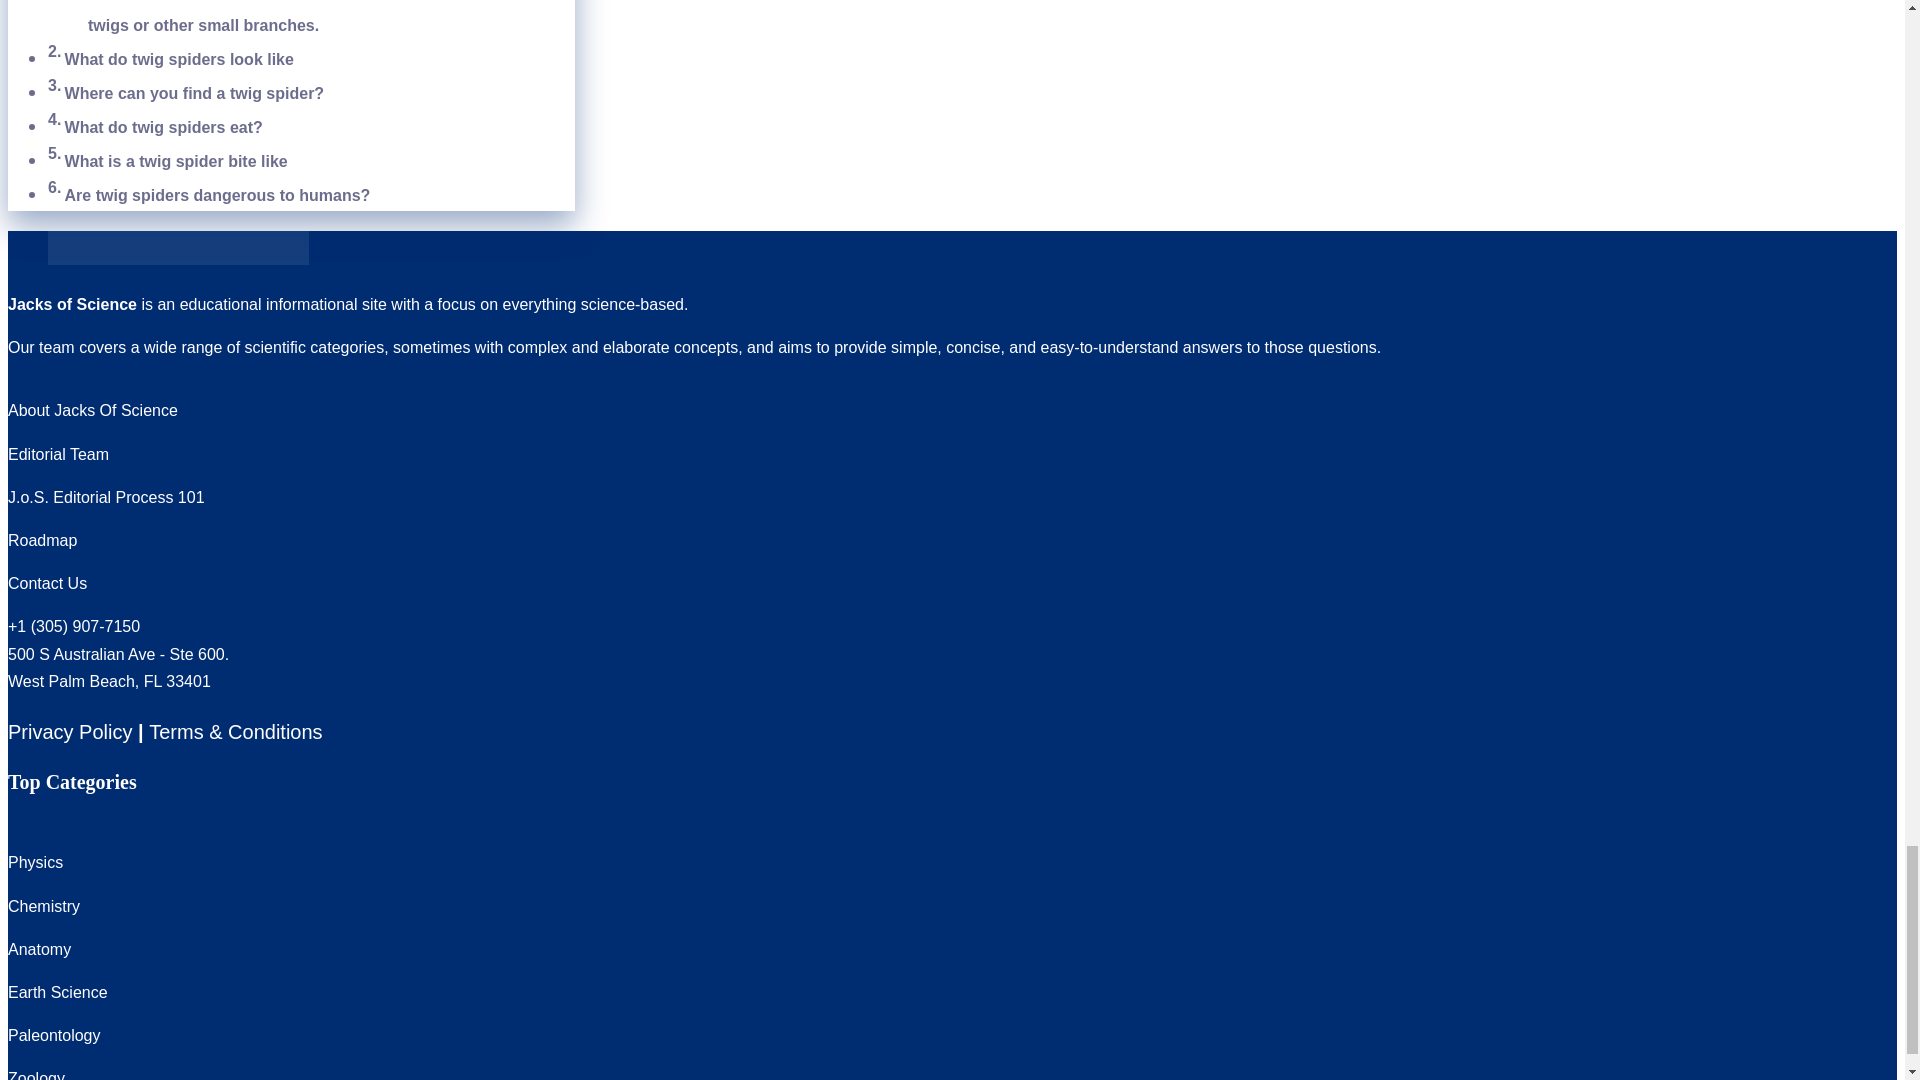 The width and height of the screenshot is (1920, 1080). Describe the element at coordinates (218, 195) in the screenshot. I see `Are twig spiders dangerous to humans?` at that location.